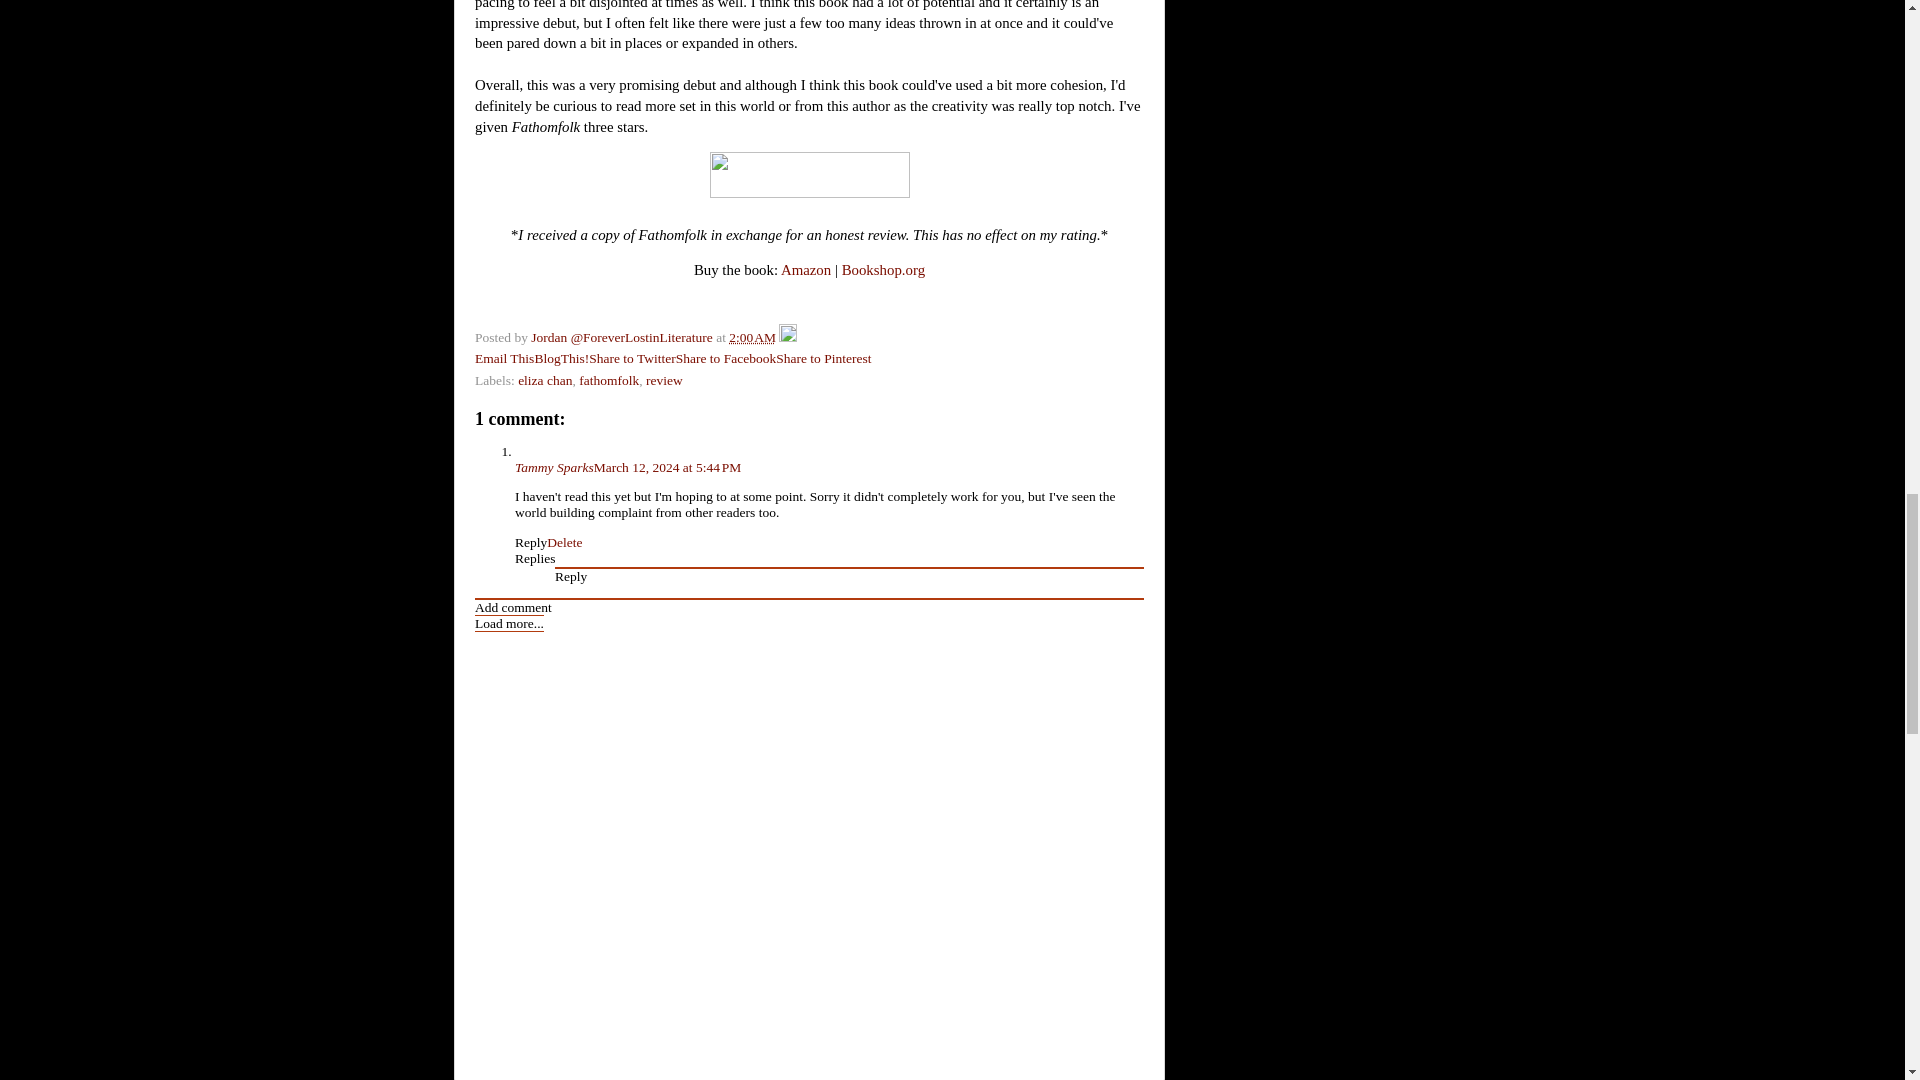  I want to click on permanent link, so click(752, 337).